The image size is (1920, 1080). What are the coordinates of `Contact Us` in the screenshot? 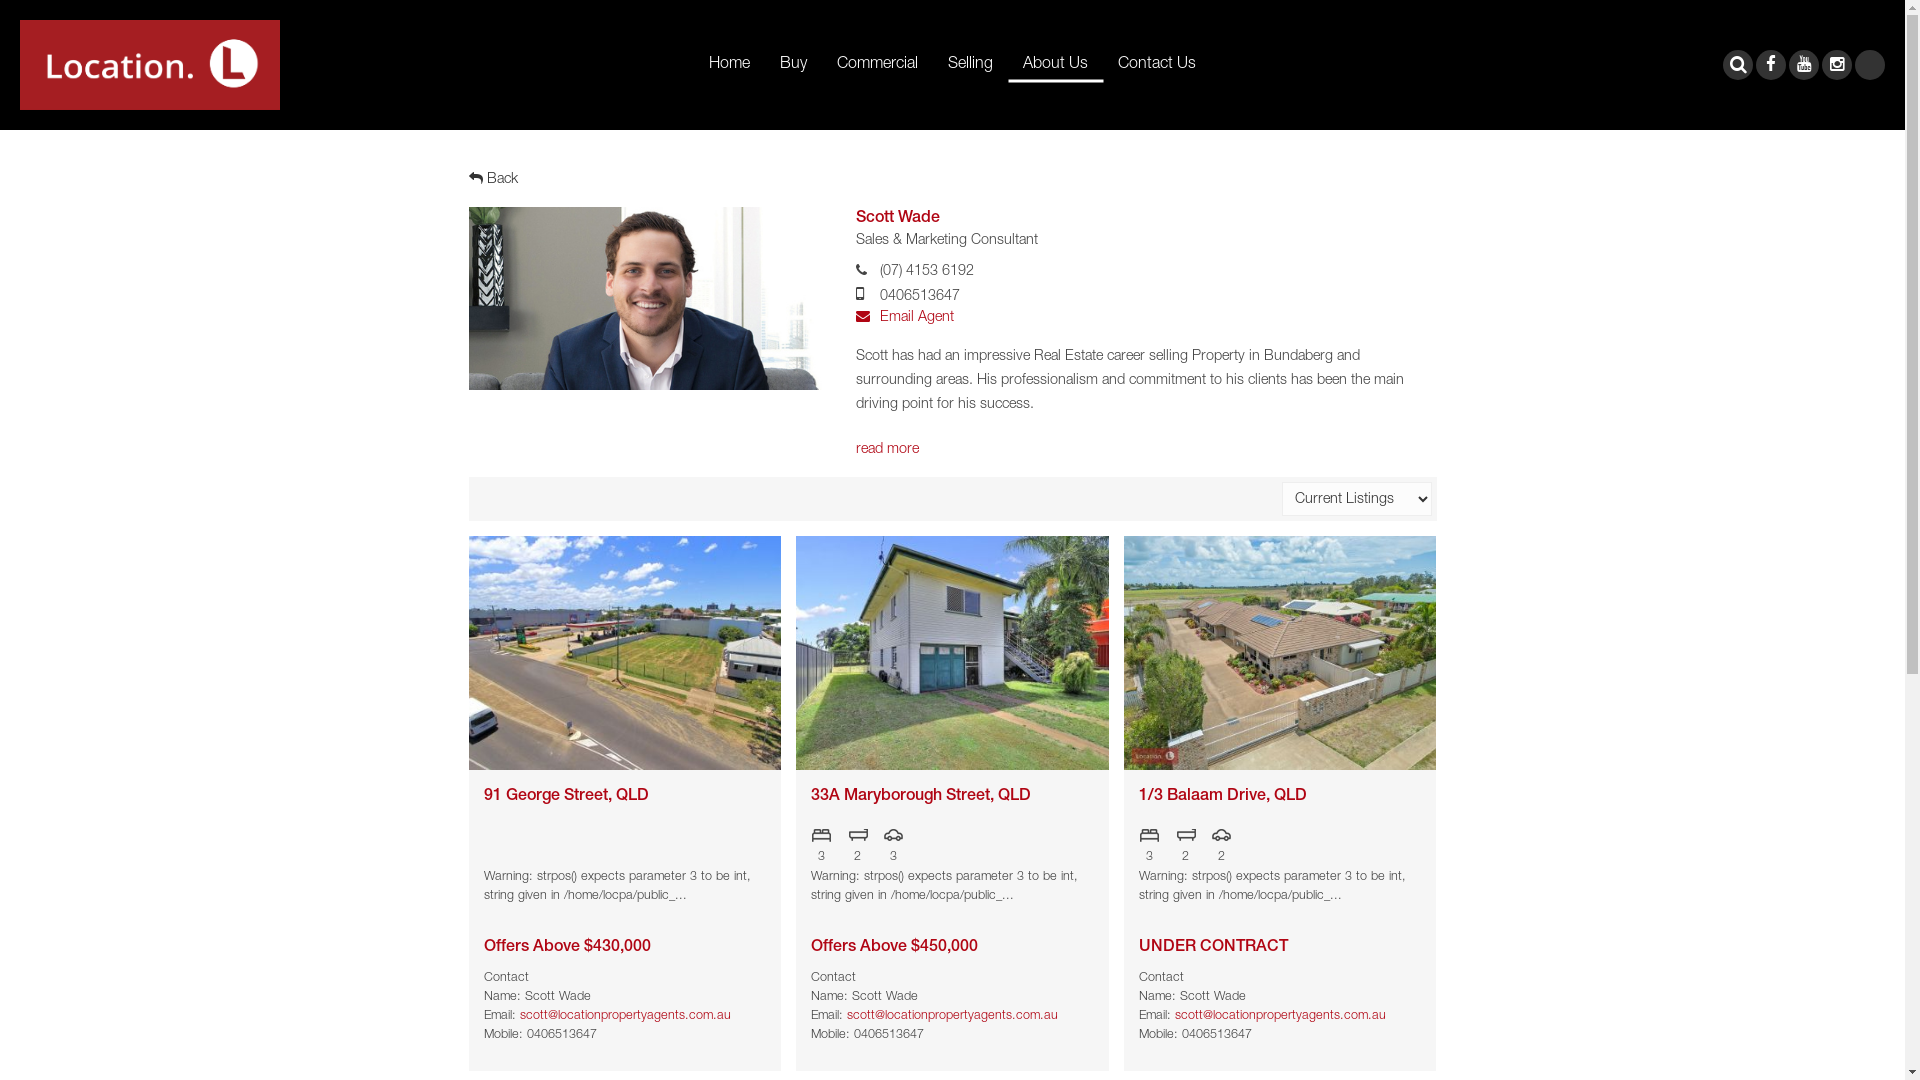 It's located at (1157, 66).